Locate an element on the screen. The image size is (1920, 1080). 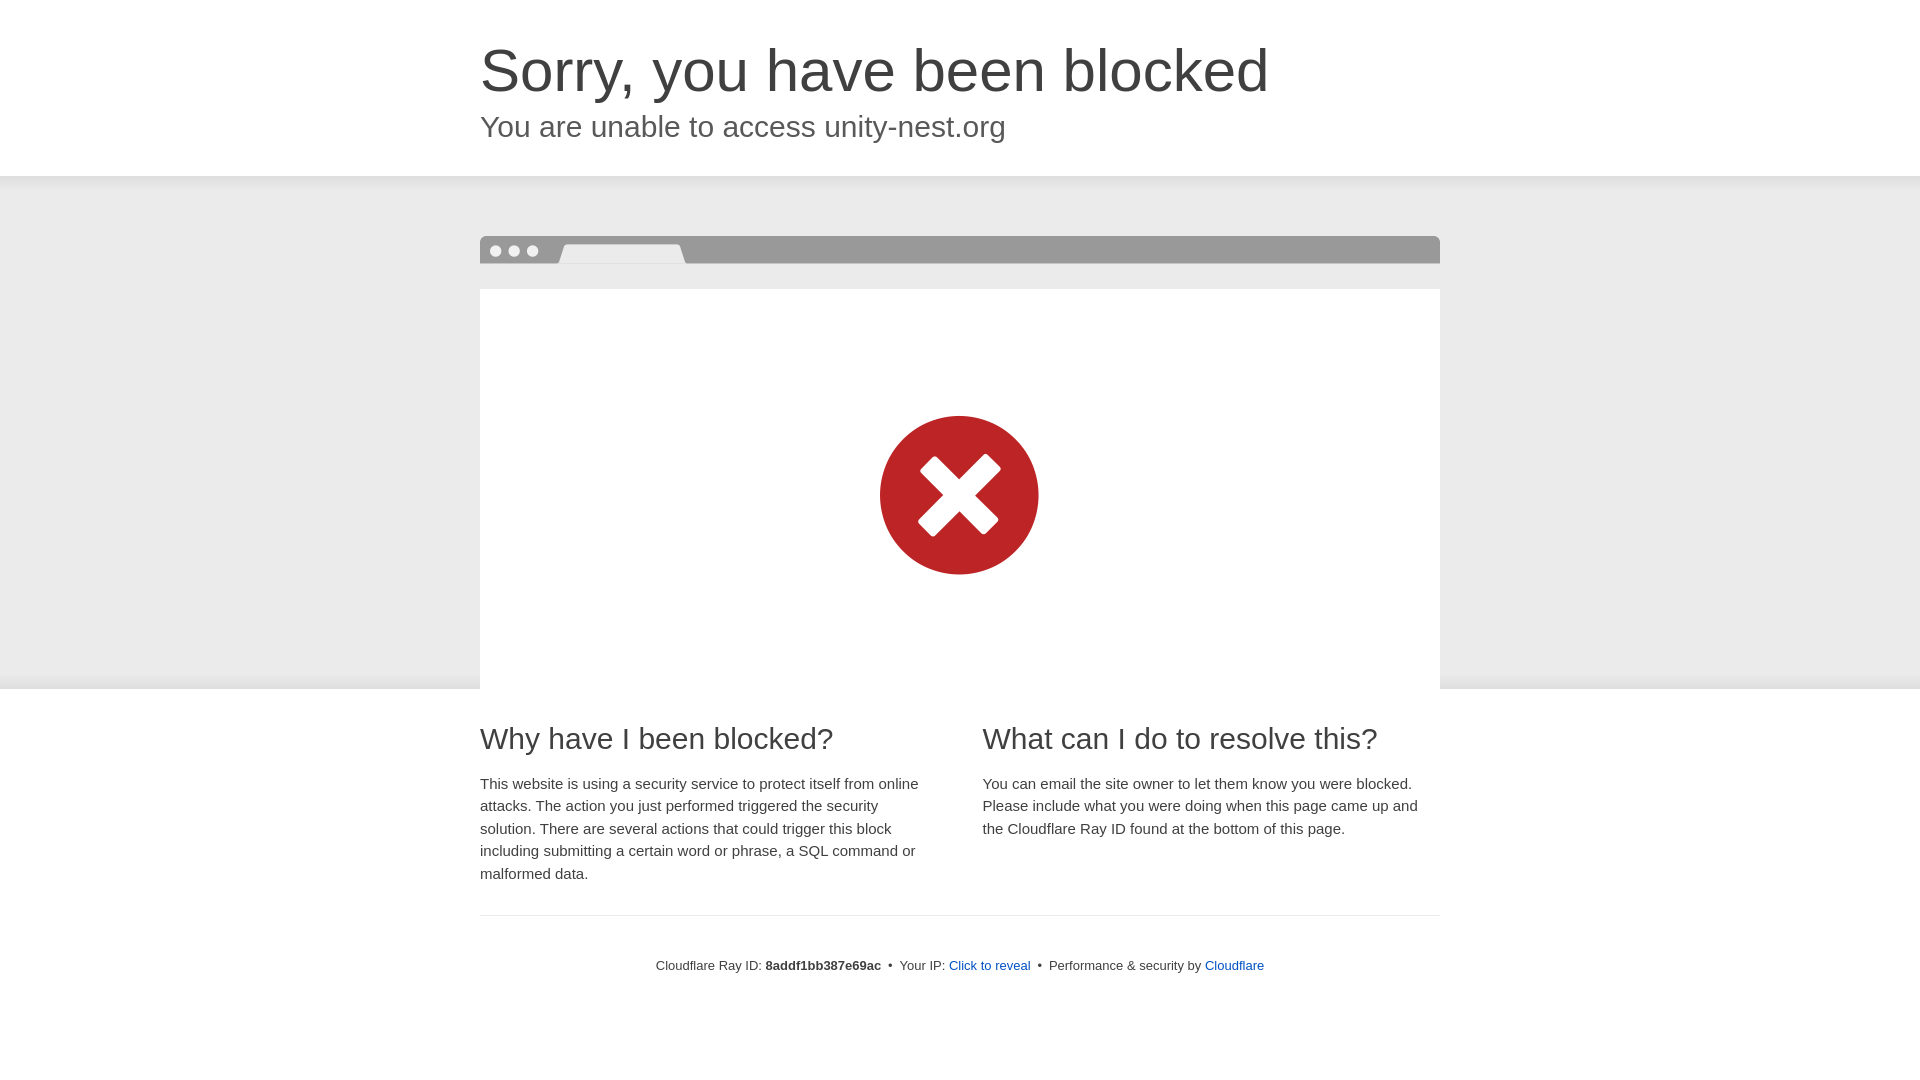
Cloudflare is located at coordinates (1234, 965).